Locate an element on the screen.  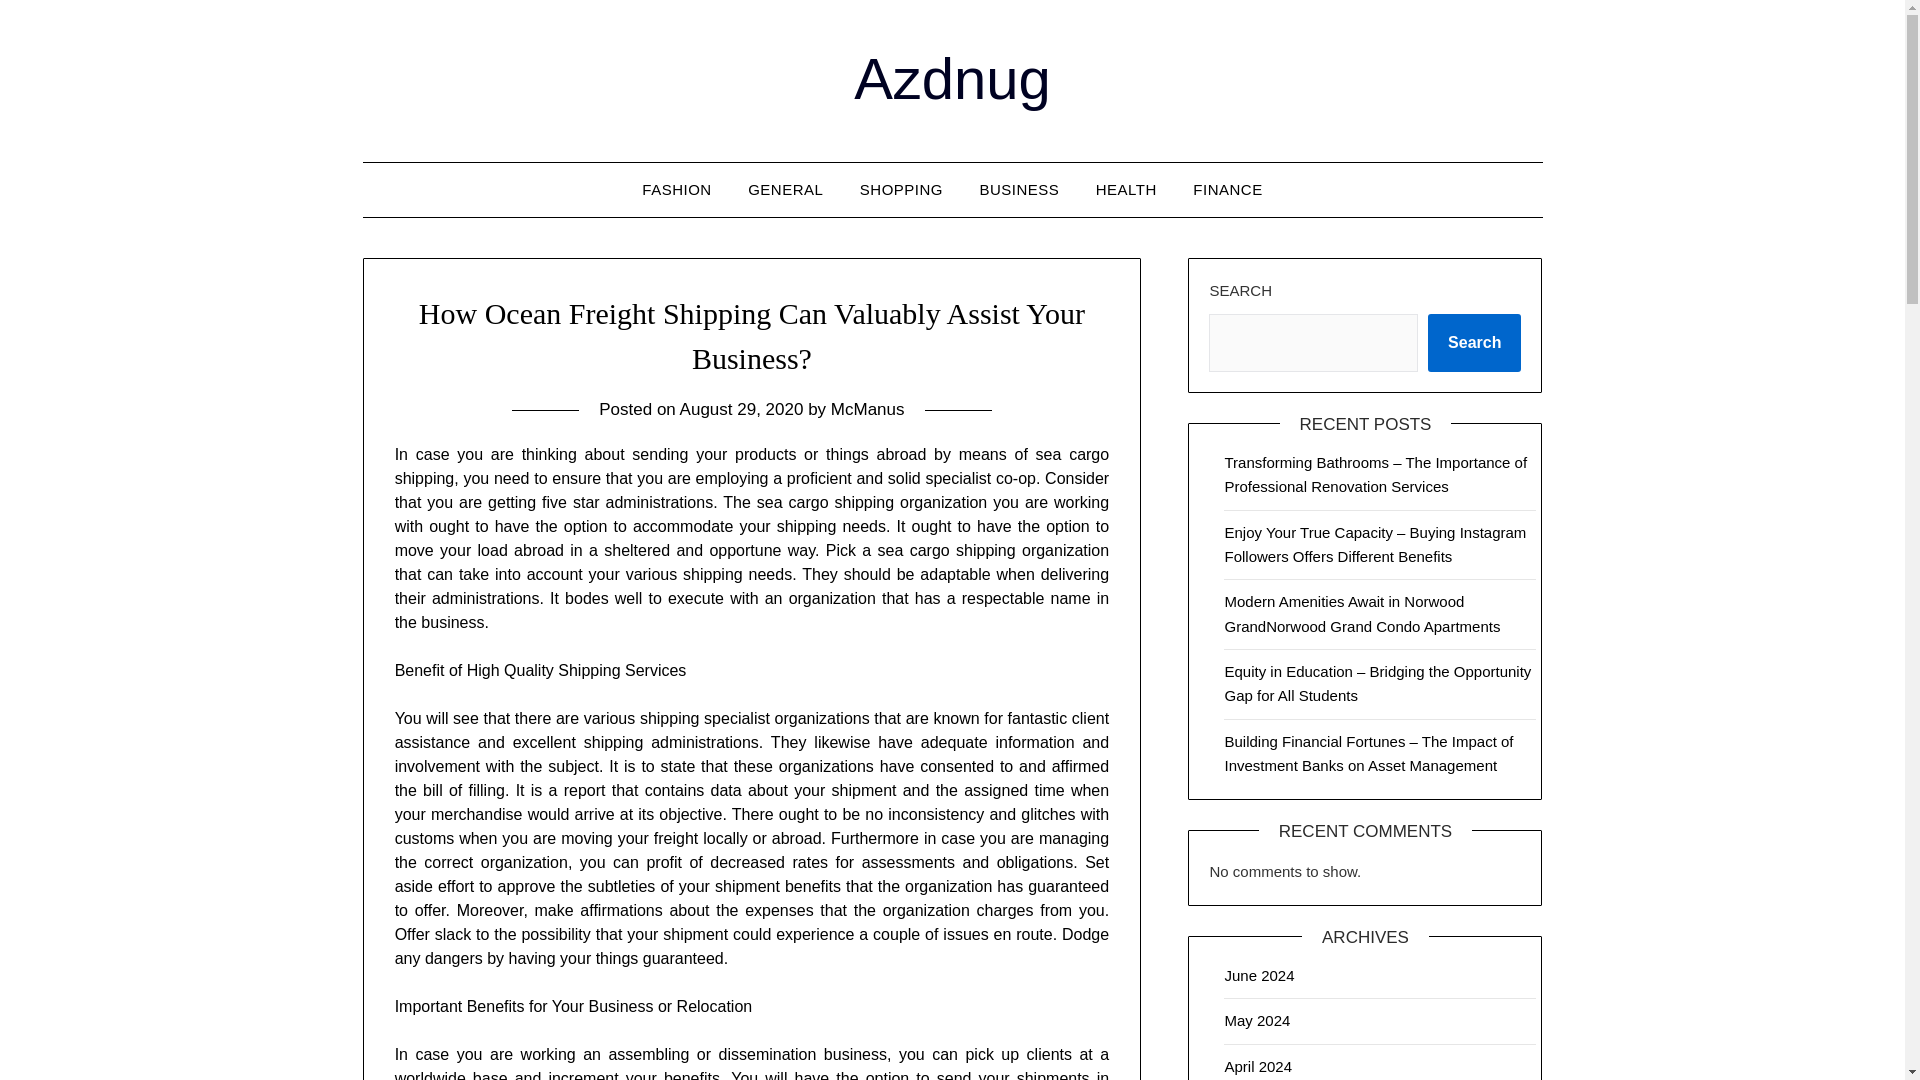
May 2024 is located at coordinates (1257, 1020).